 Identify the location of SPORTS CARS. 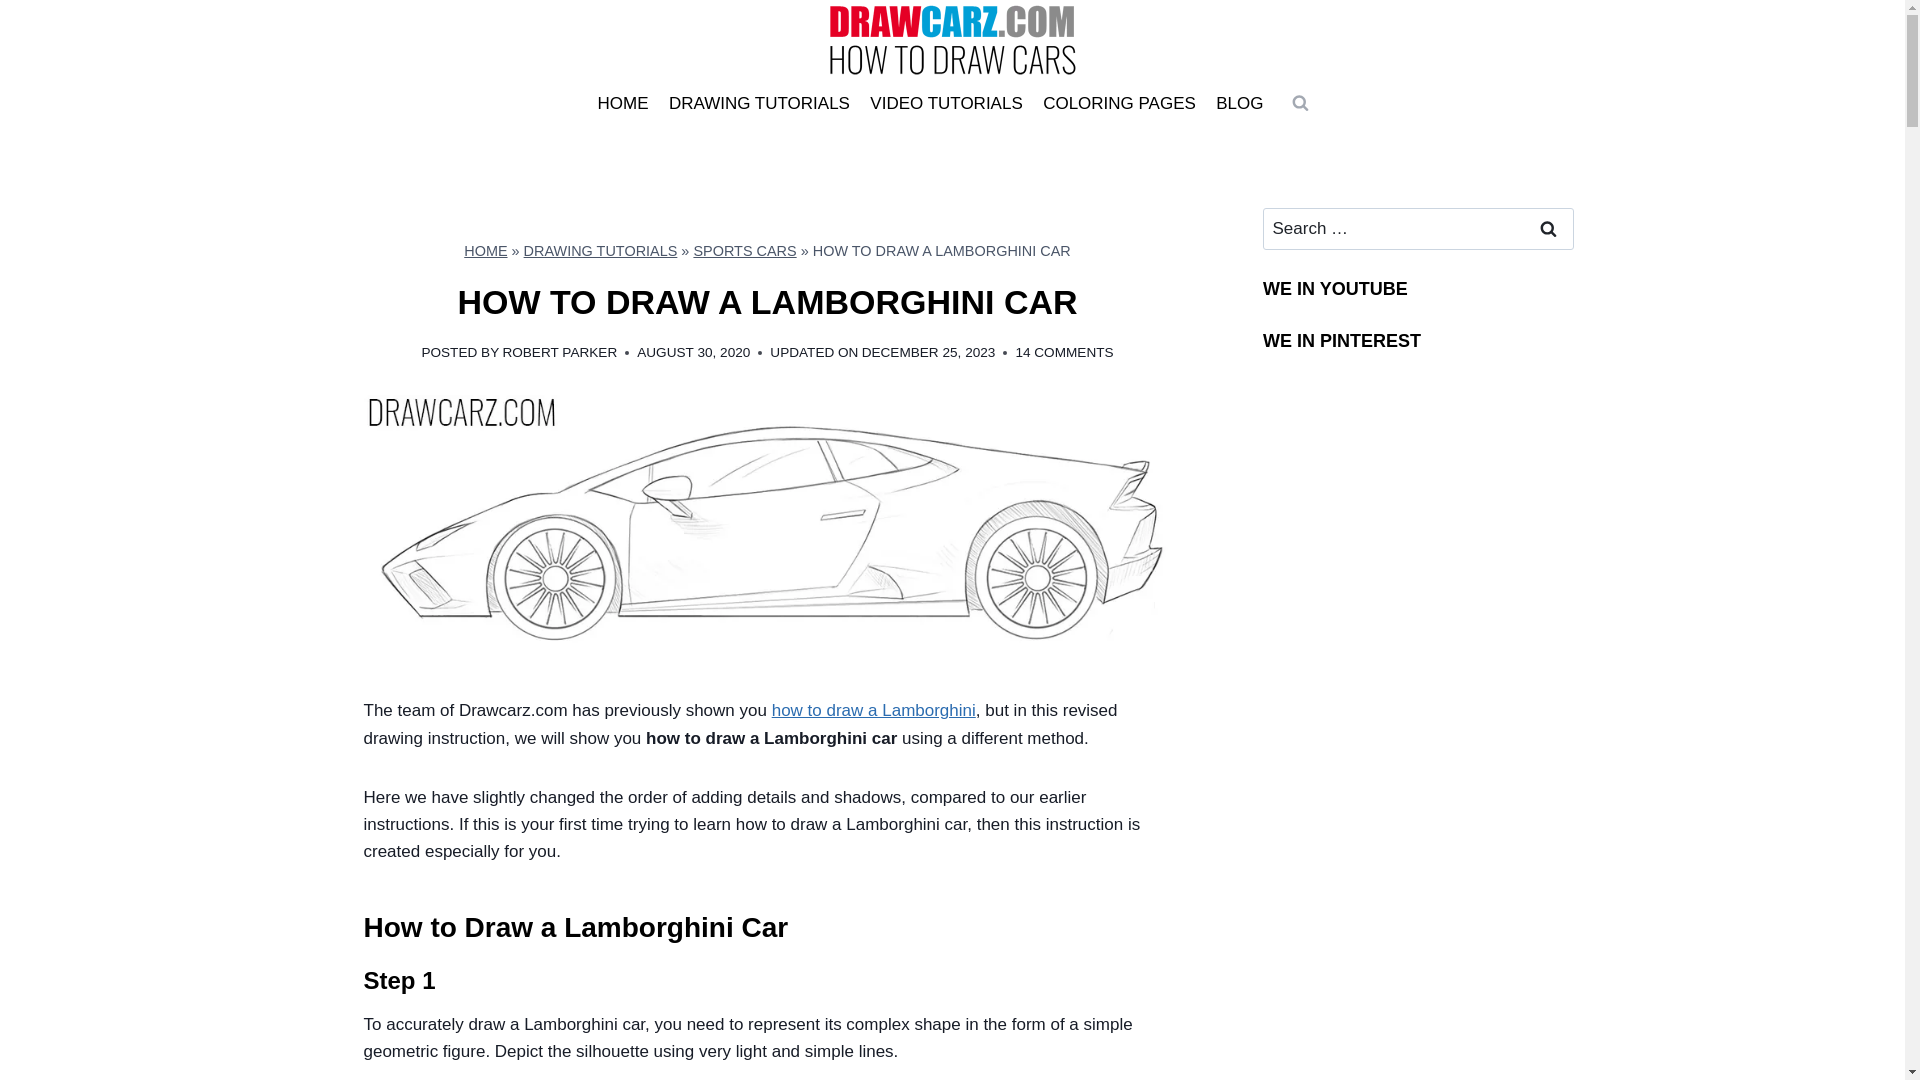
(744, 251).